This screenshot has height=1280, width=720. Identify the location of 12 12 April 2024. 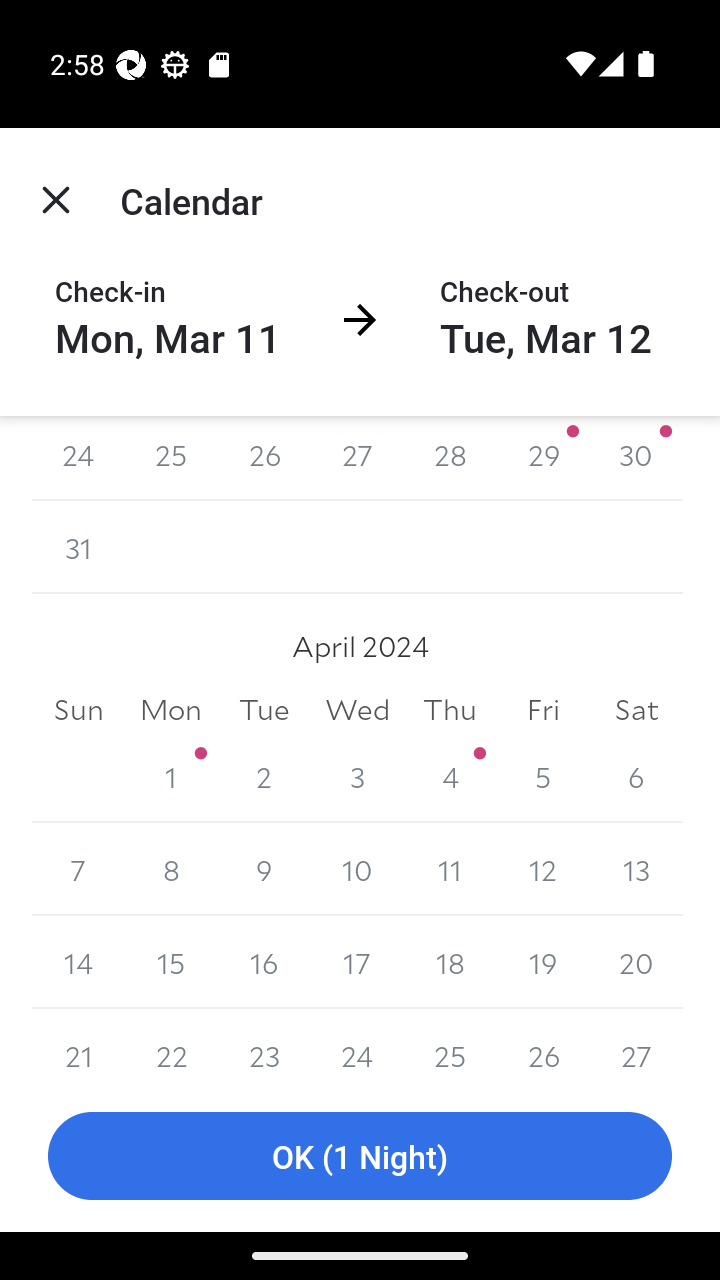
(542, 870).